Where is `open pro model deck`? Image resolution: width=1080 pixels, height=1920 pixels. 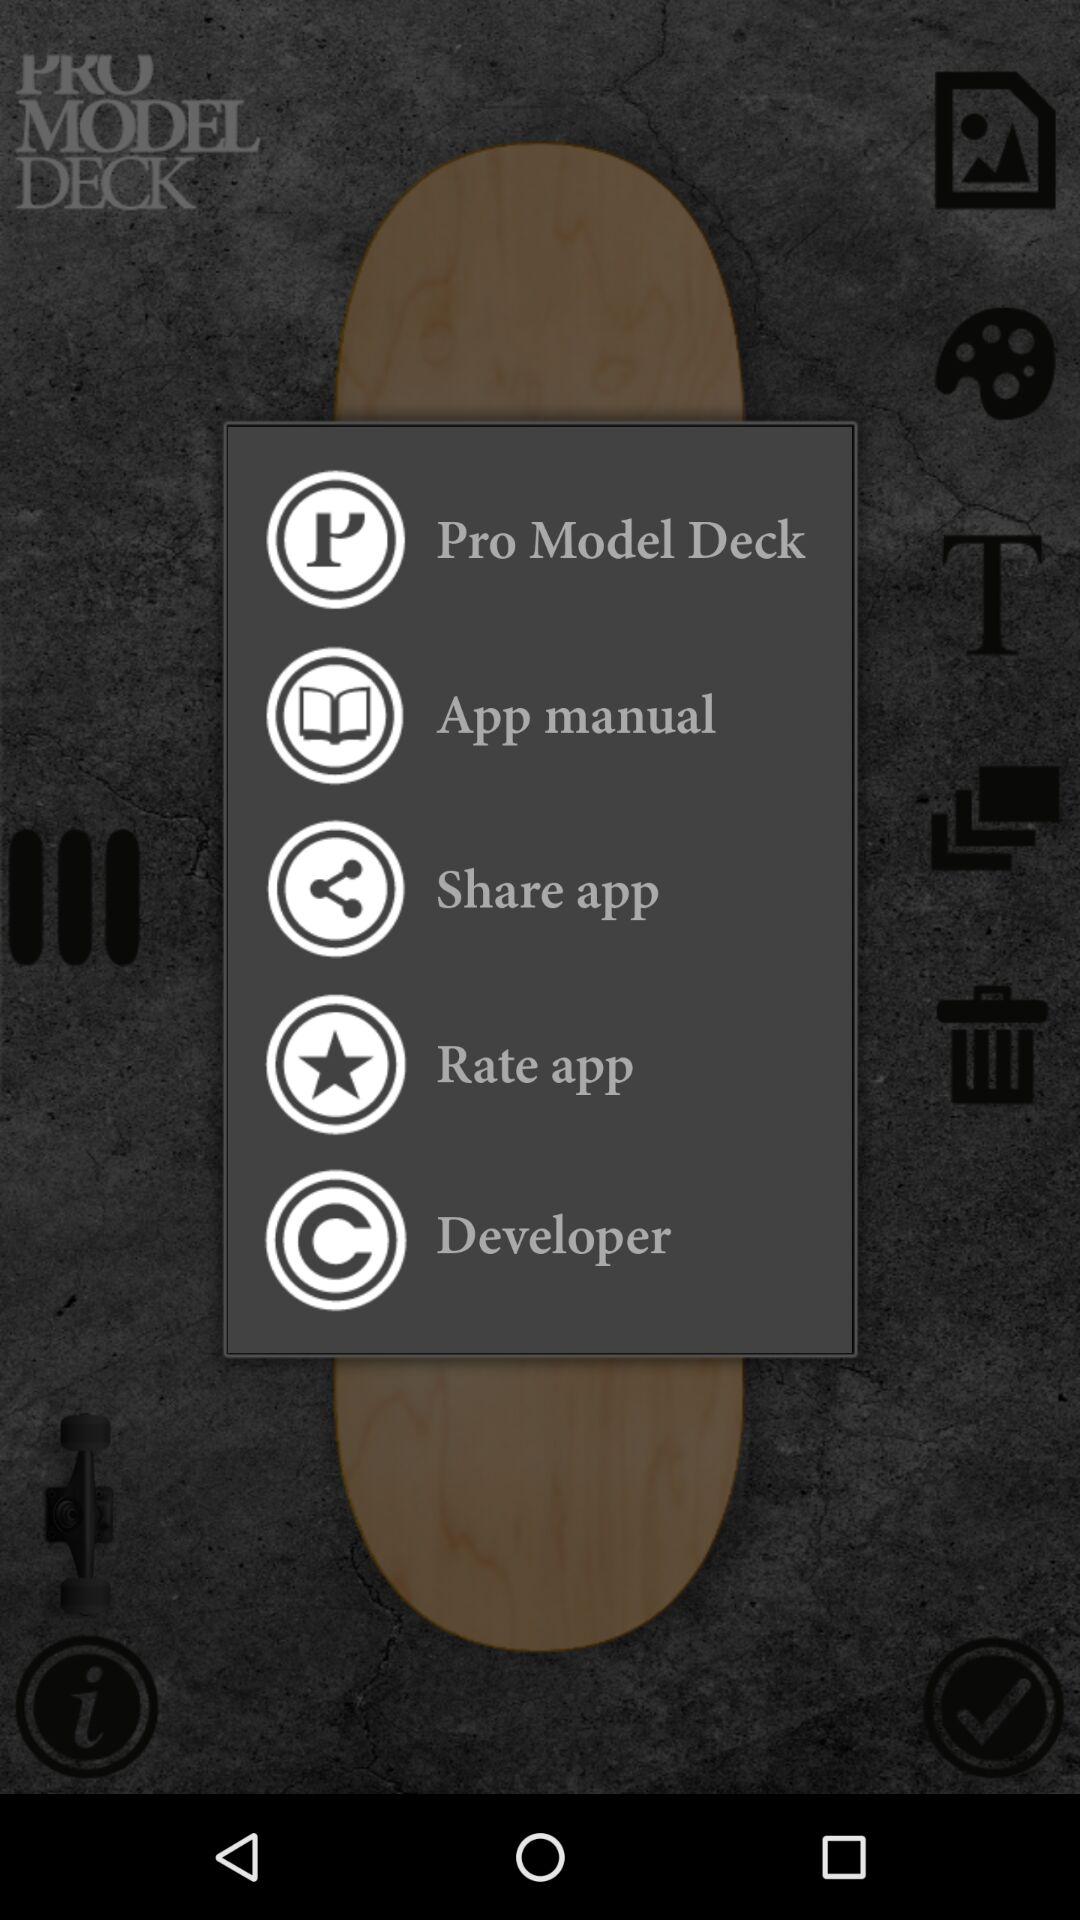
open pro model deck is located at coordinates (334, 540).